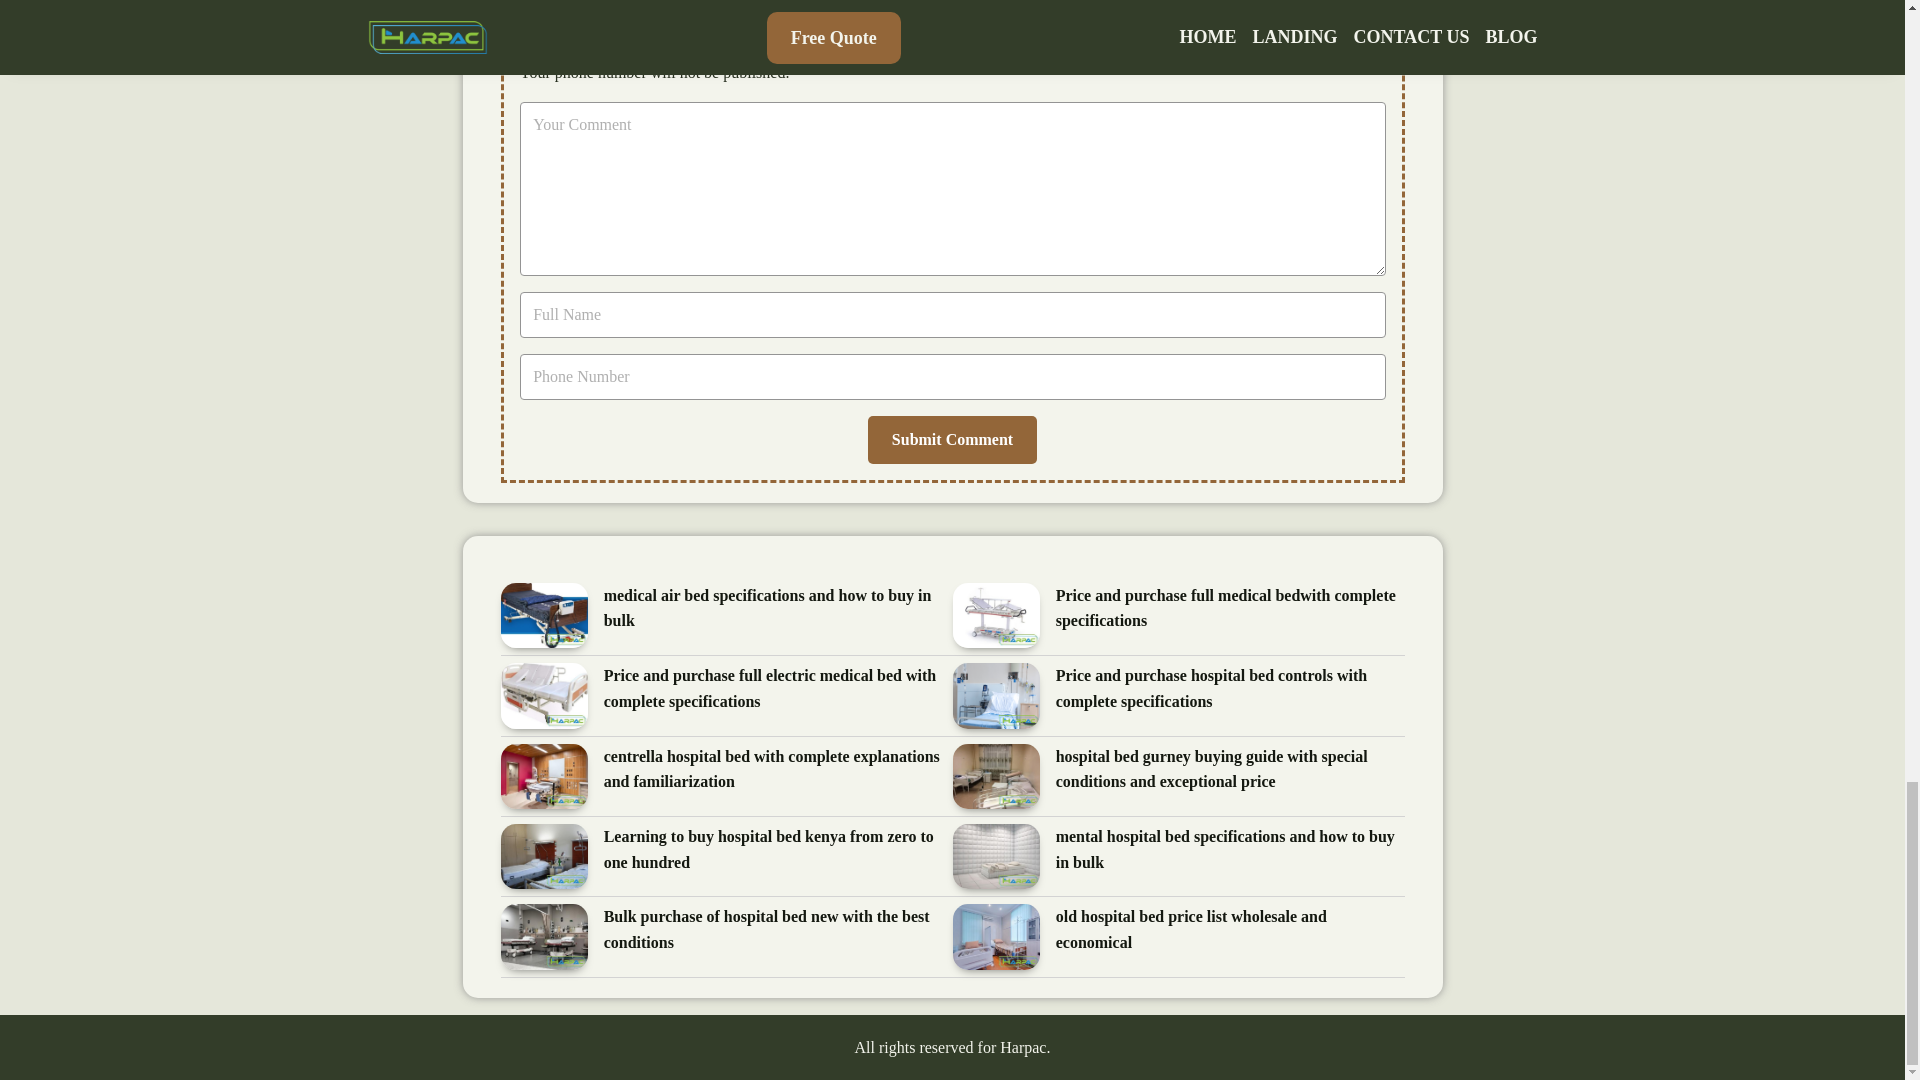  Describe the element at coordinates (778, 609) in the screenshot. I see `medical air bed specifications and how to buy in bulk` at that location.